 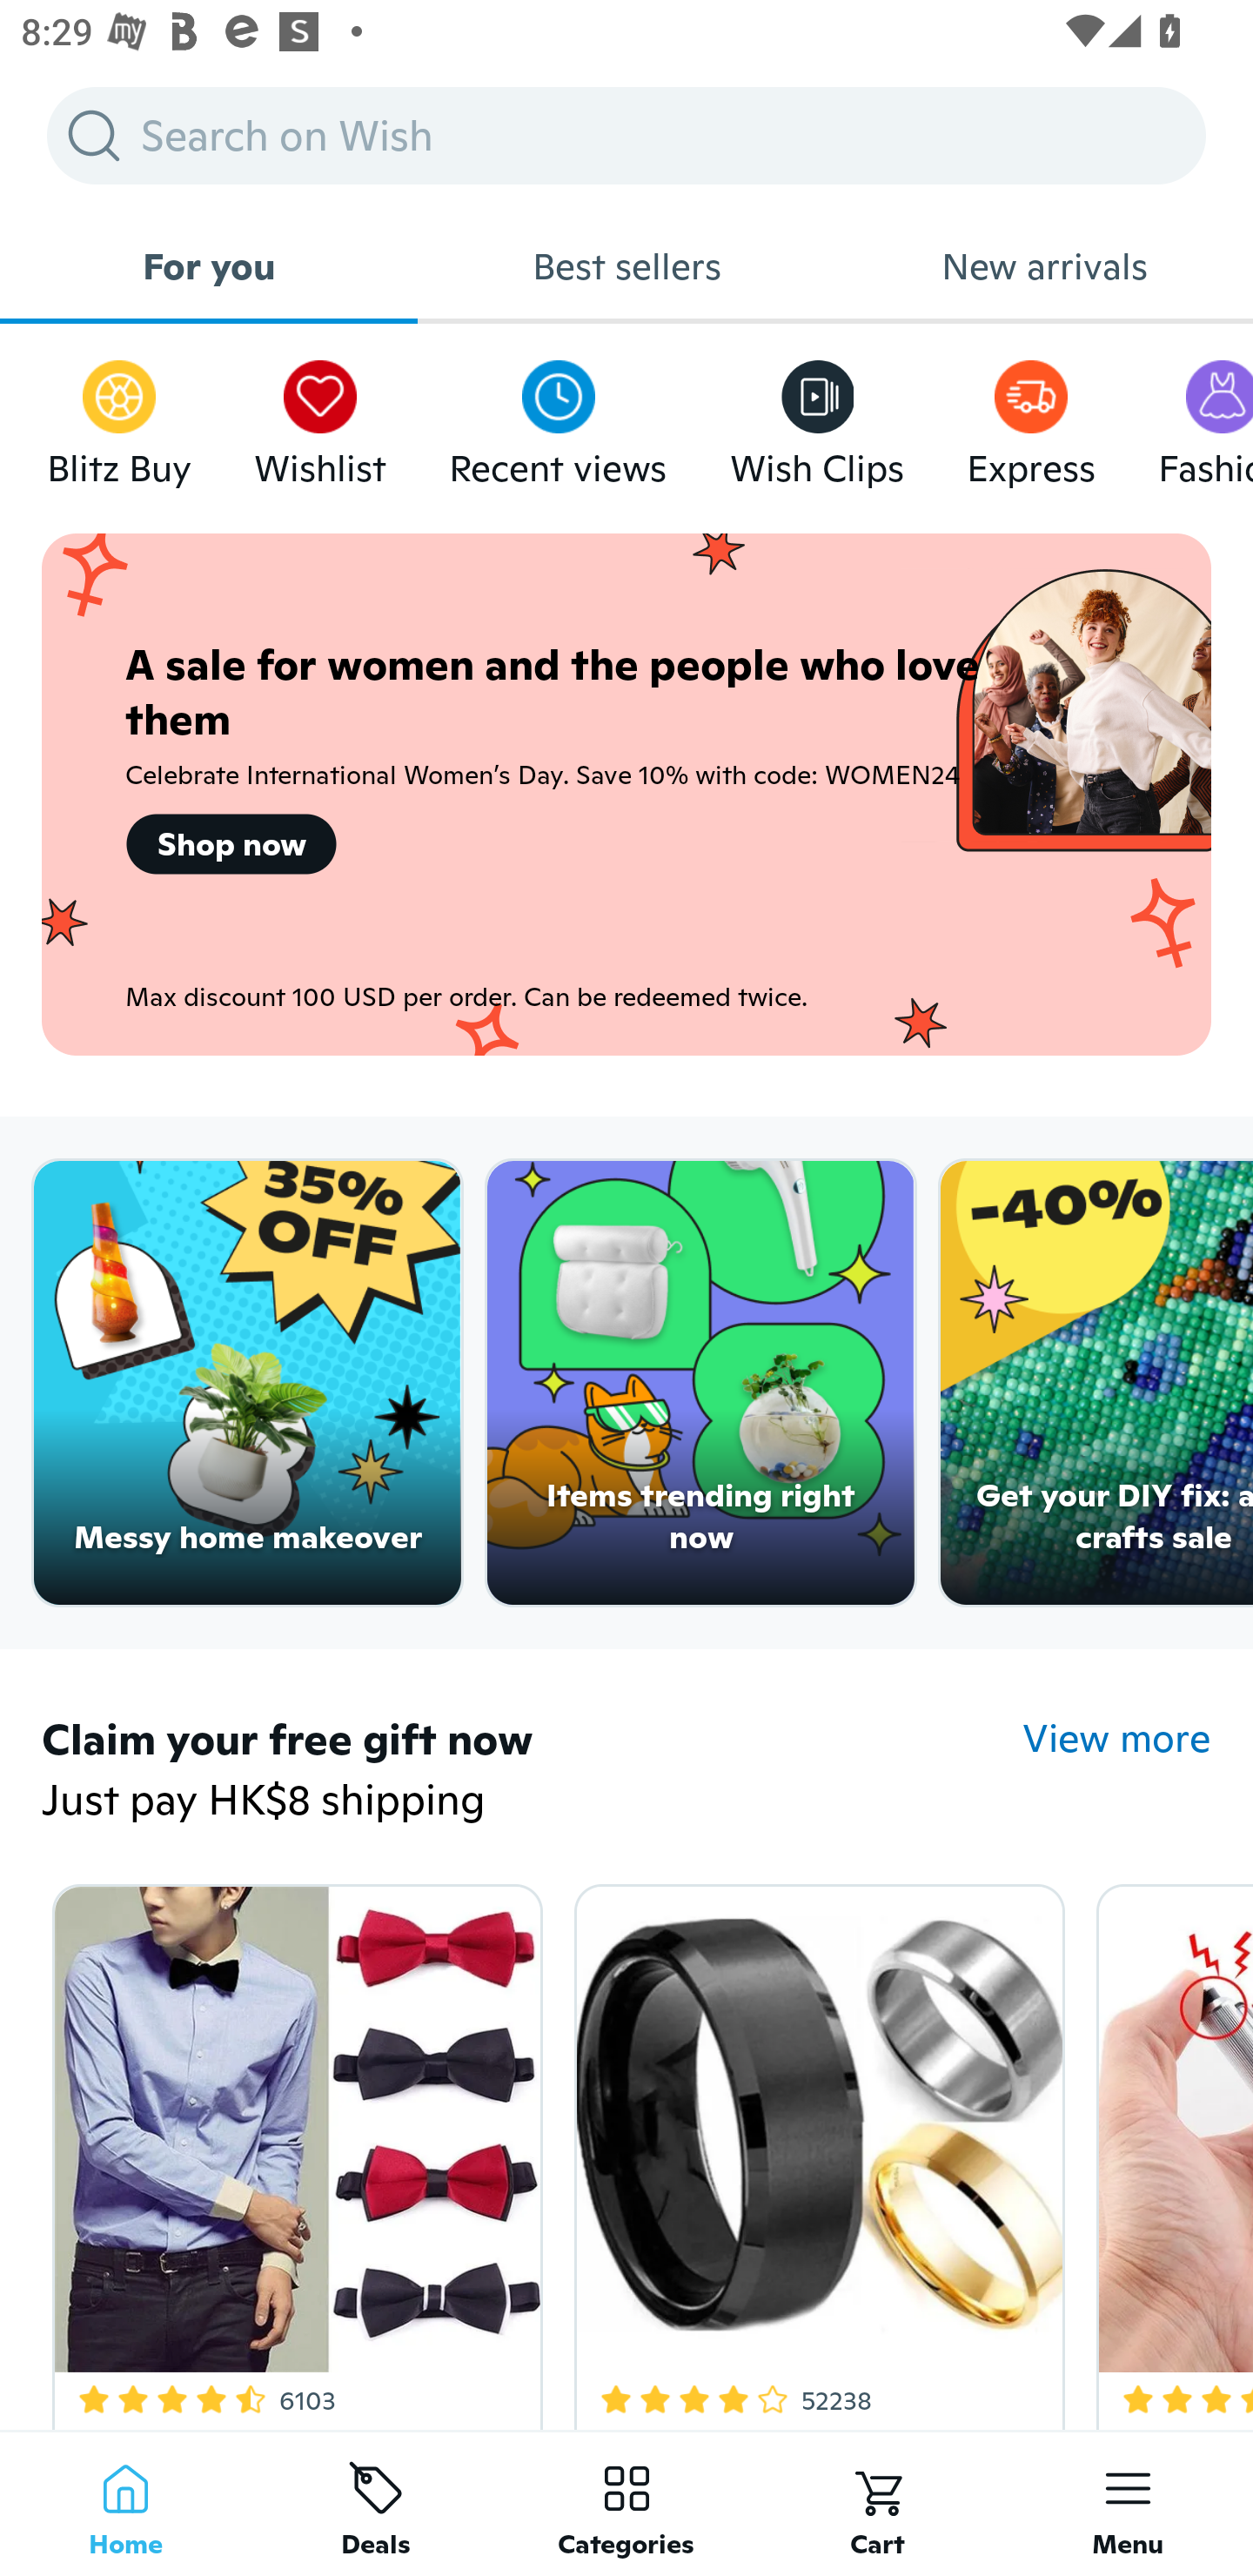 I want to click on Wish Clips, so click(x=817, y=416).